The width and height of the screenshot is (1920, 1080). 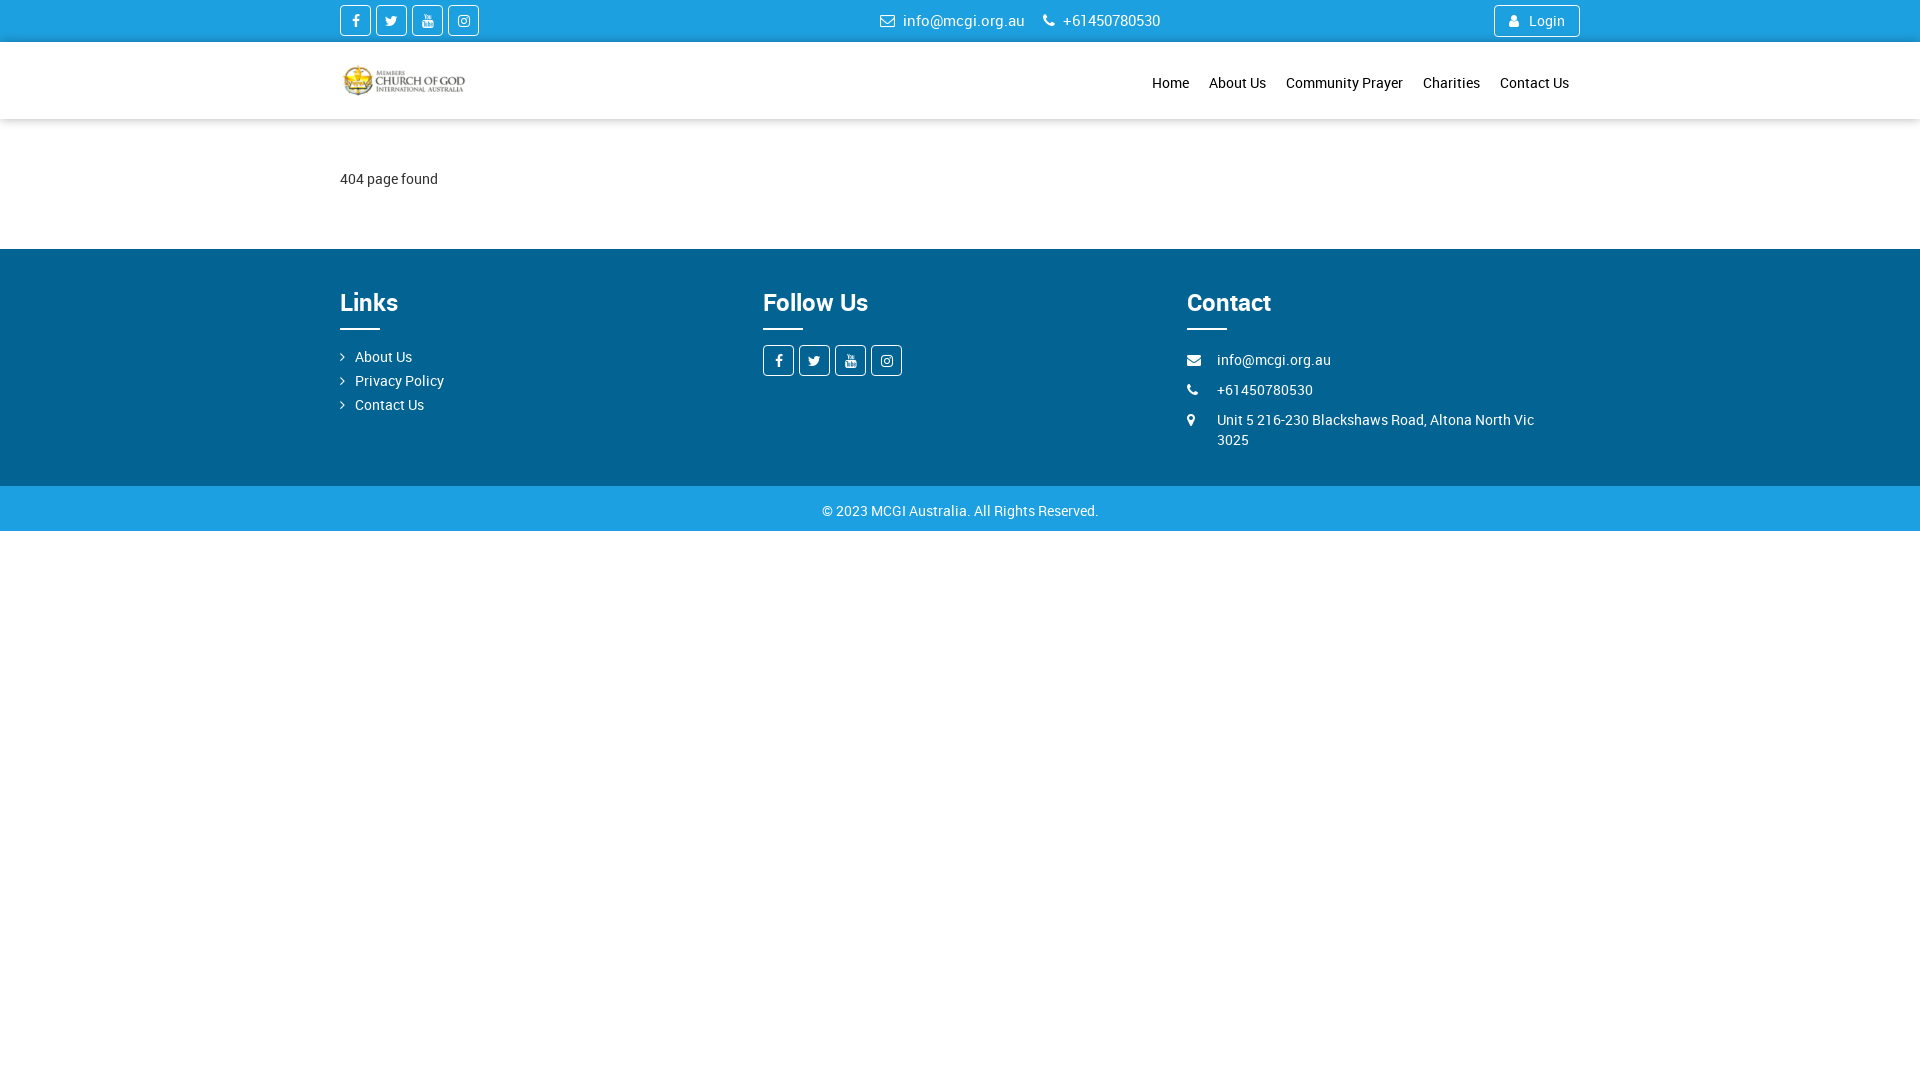 What do you see at coordinates (390, 405) in the screenshot?
I see `Contact Us` at bounding box center [390, 405].